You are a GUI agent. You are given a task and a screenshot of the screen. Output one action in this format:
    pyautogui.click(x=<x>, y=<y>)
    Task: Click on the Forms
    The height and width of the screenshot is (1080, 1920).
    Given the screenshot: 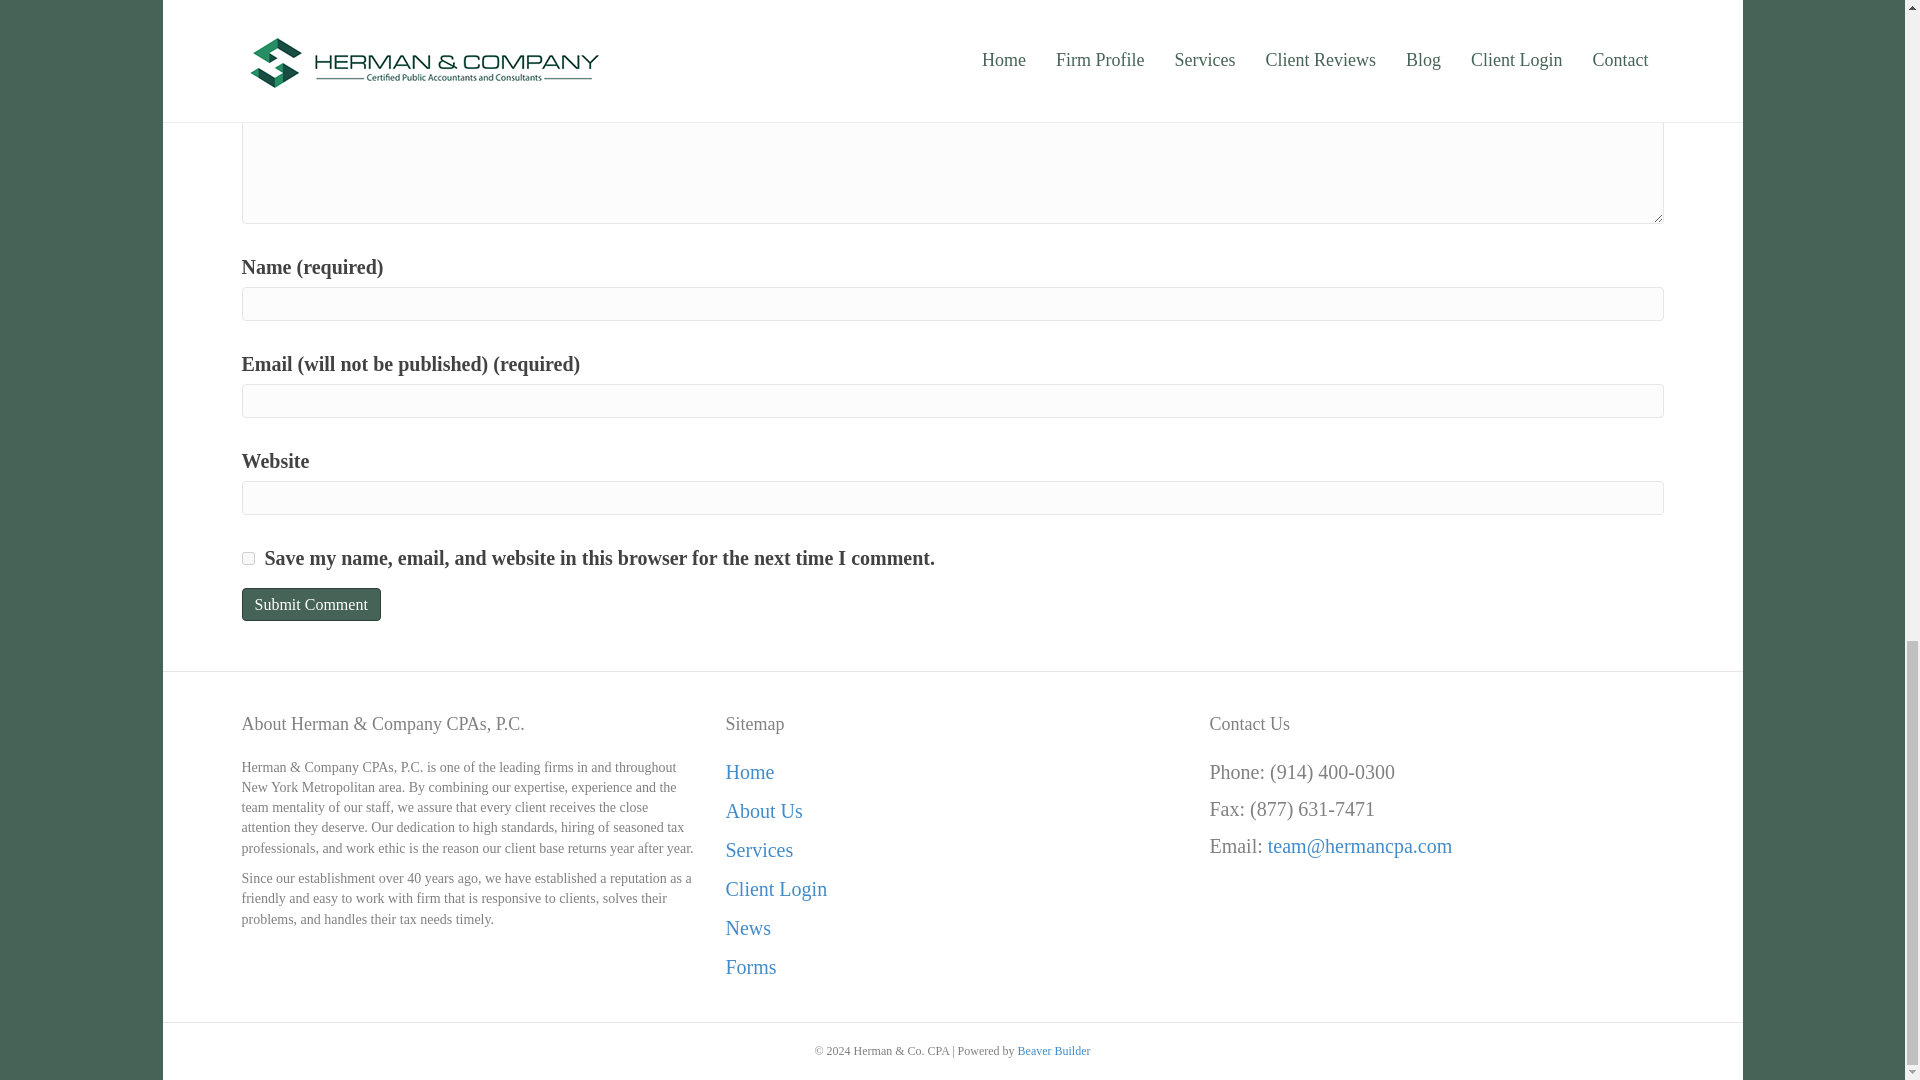 What is the action you would take?
    pyautogui.click(x=750, y=966)
    